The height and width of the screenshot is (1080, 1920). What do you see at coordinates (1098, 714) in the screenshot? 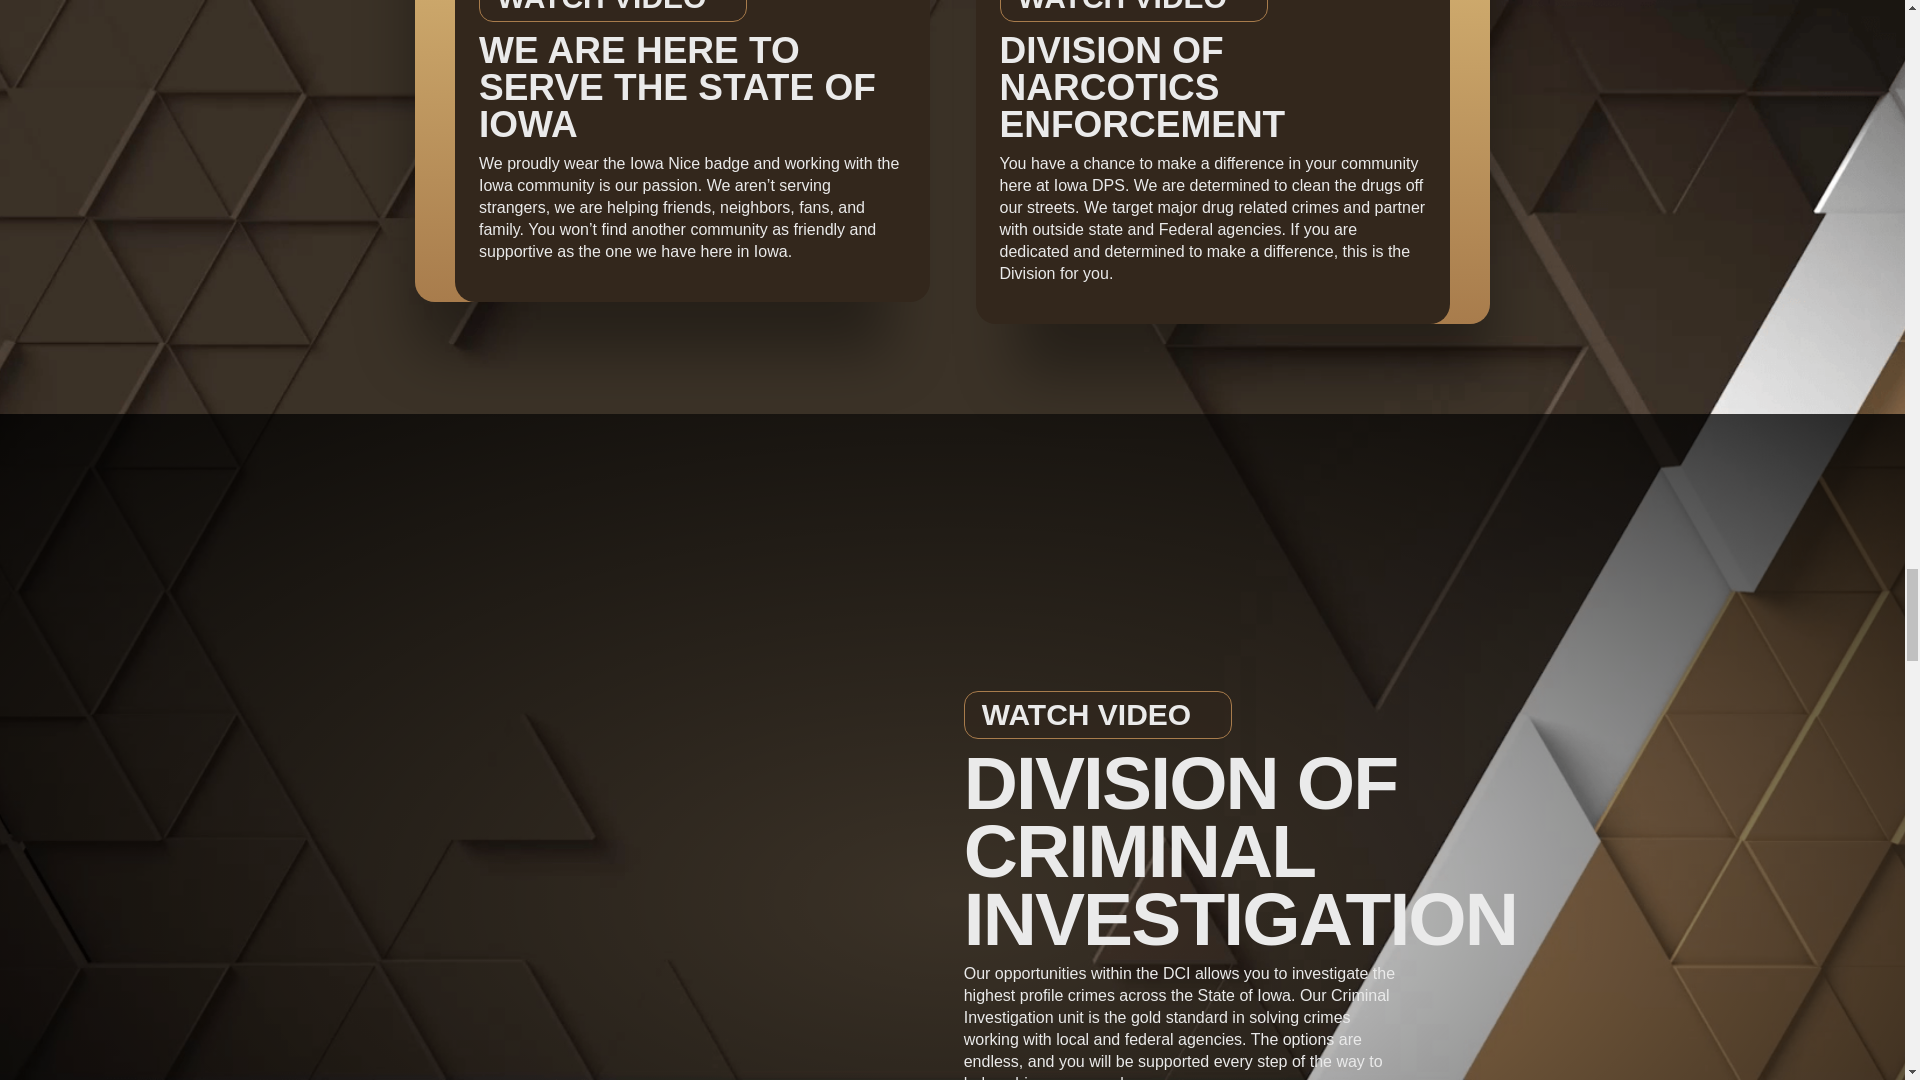
I see `WATCH VIDEO` at bounding box center [1098, 714].